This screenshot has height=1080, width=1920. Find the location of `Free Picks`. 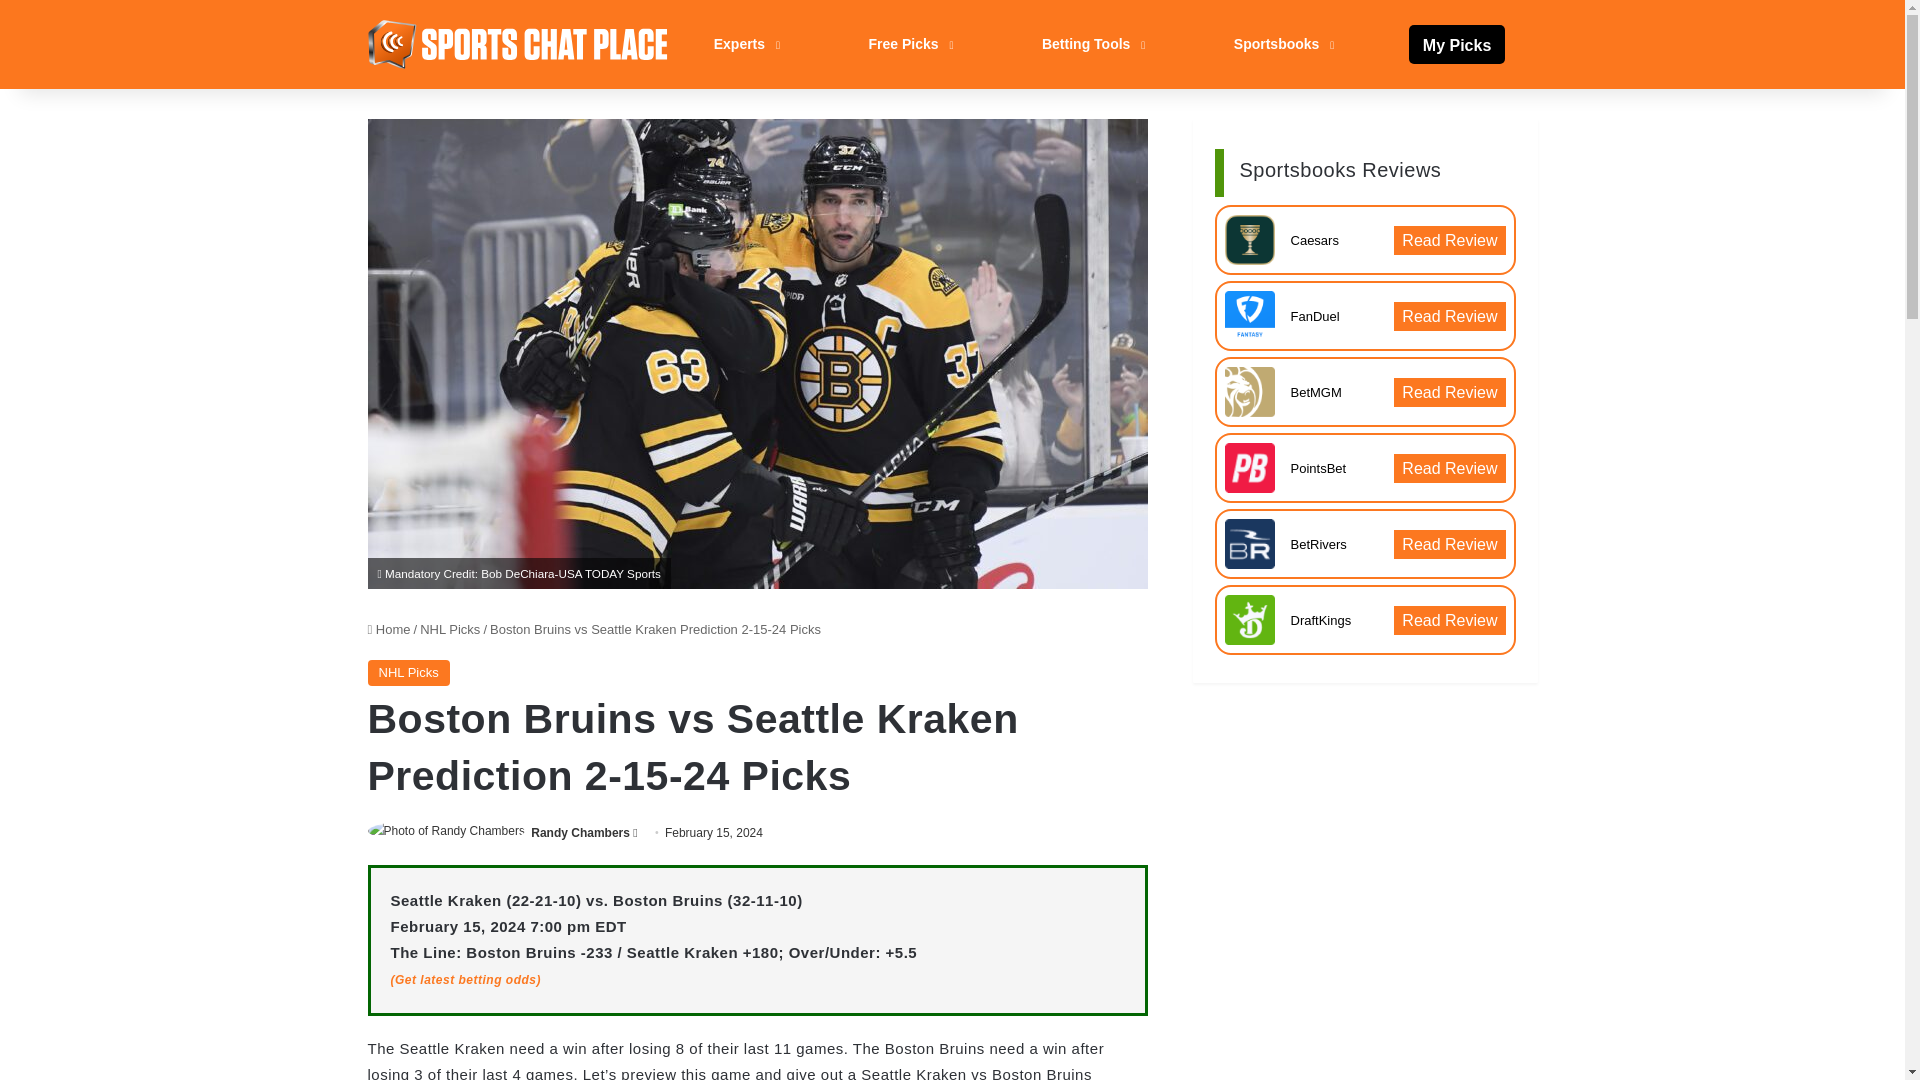

Free Picks is located at coordinates (908, 44).